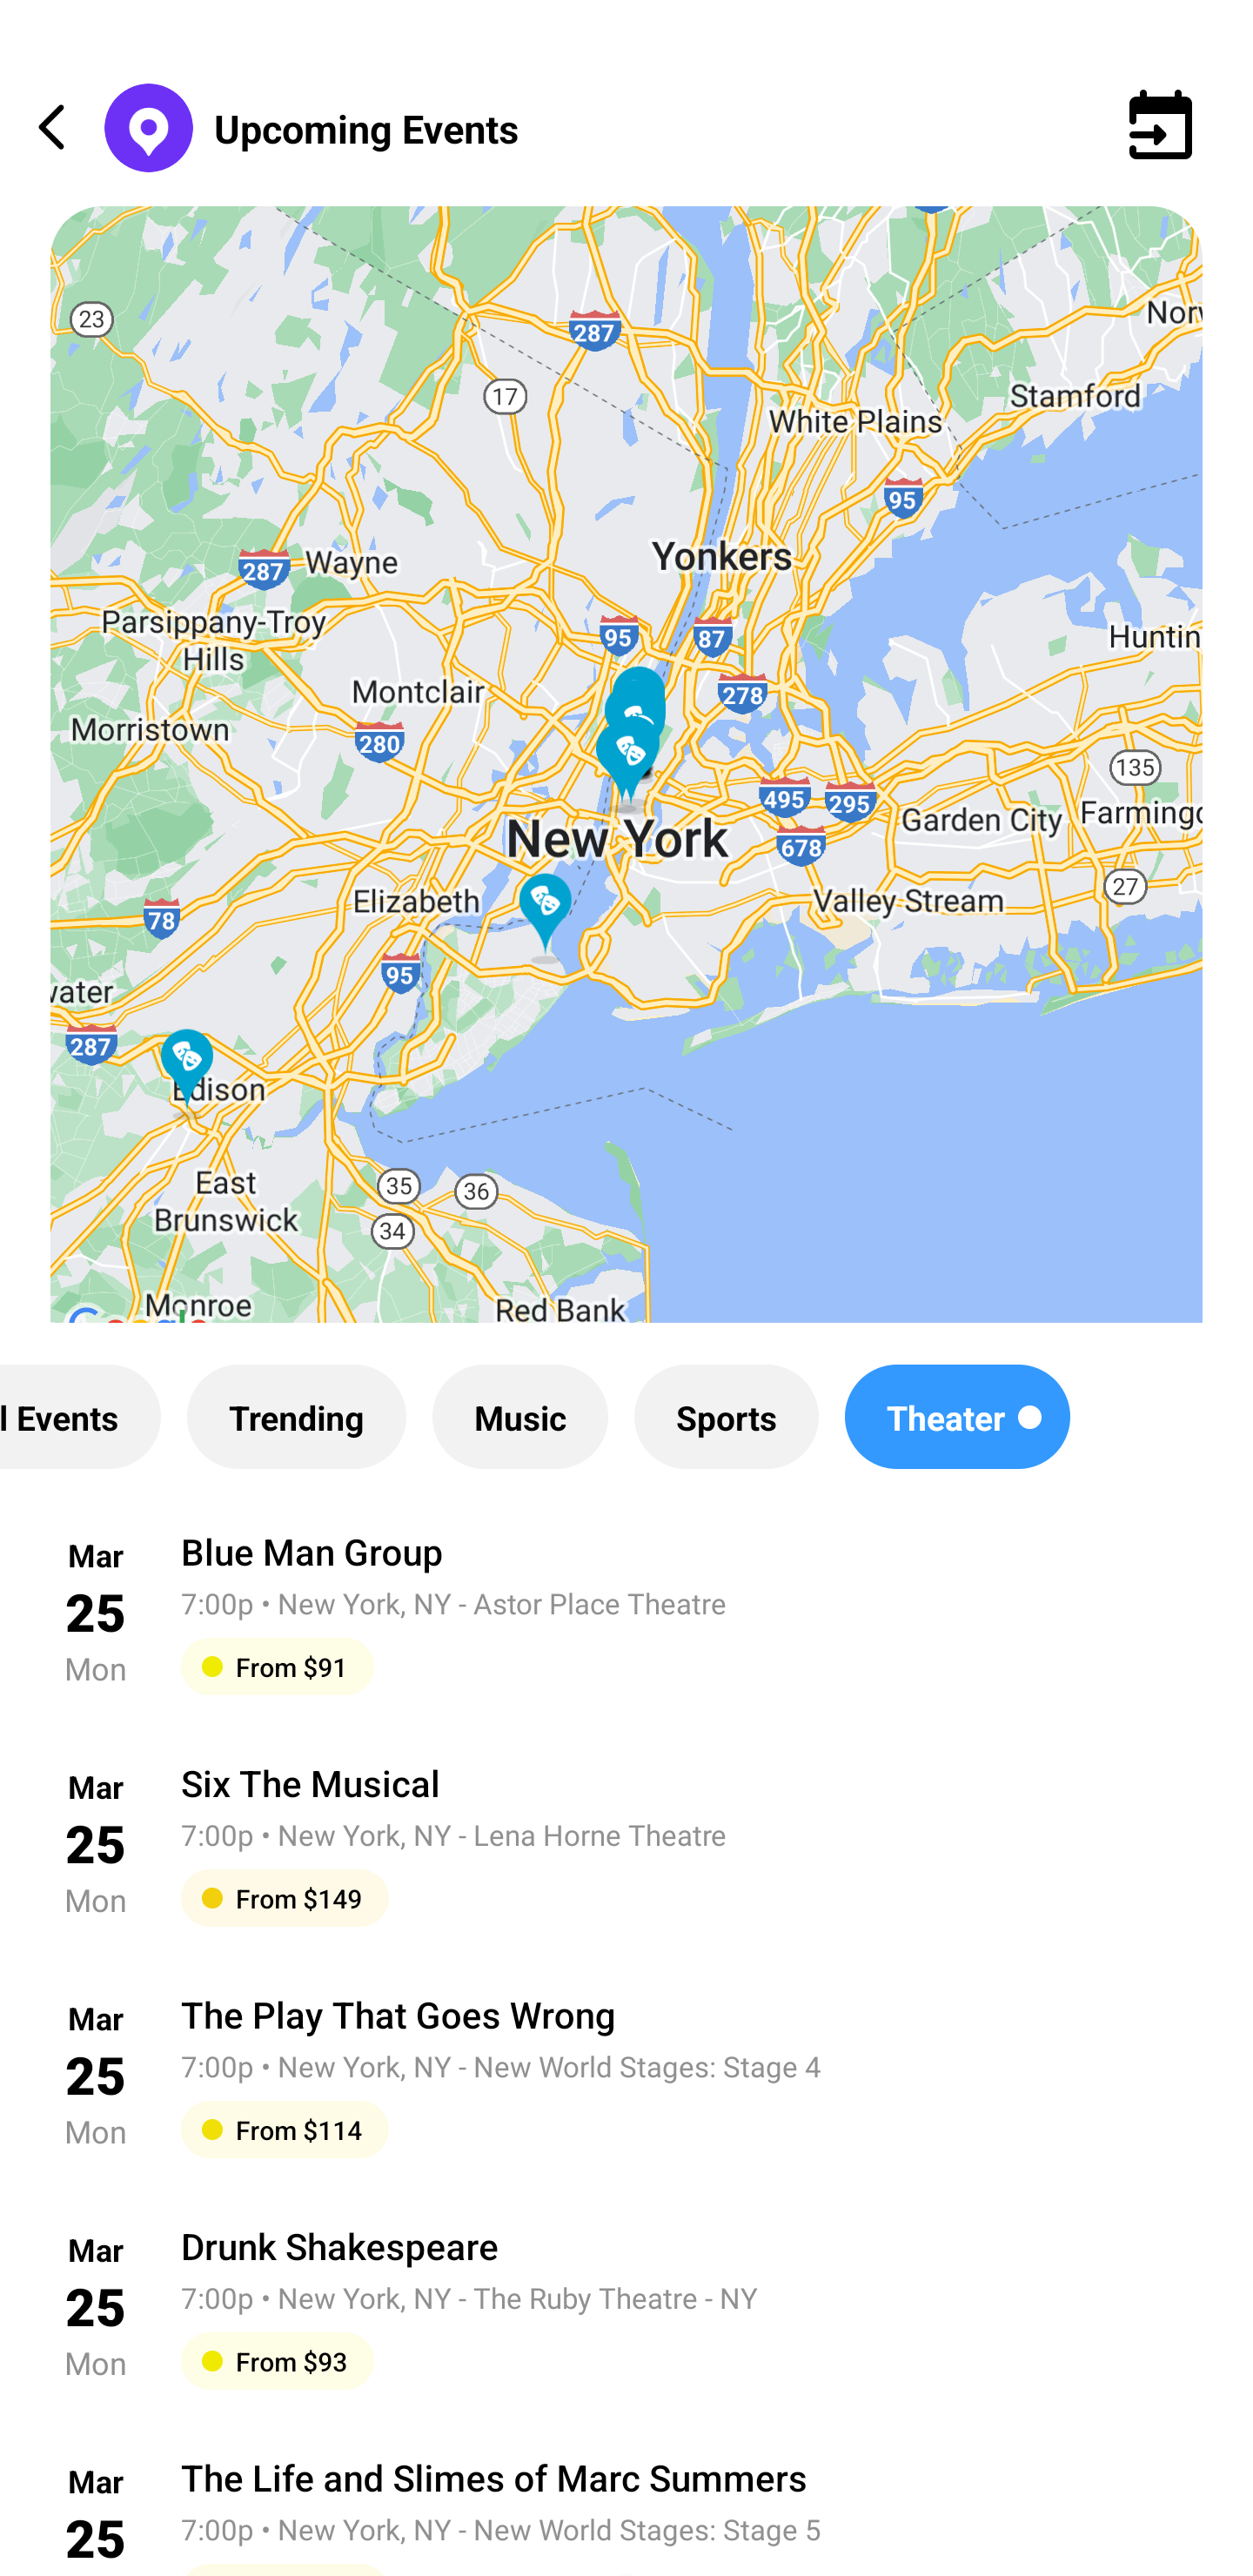  What do you see at coordinates (957, 1417) in the screenshot?
I see `Theater` at bounding box center [957, 1417].